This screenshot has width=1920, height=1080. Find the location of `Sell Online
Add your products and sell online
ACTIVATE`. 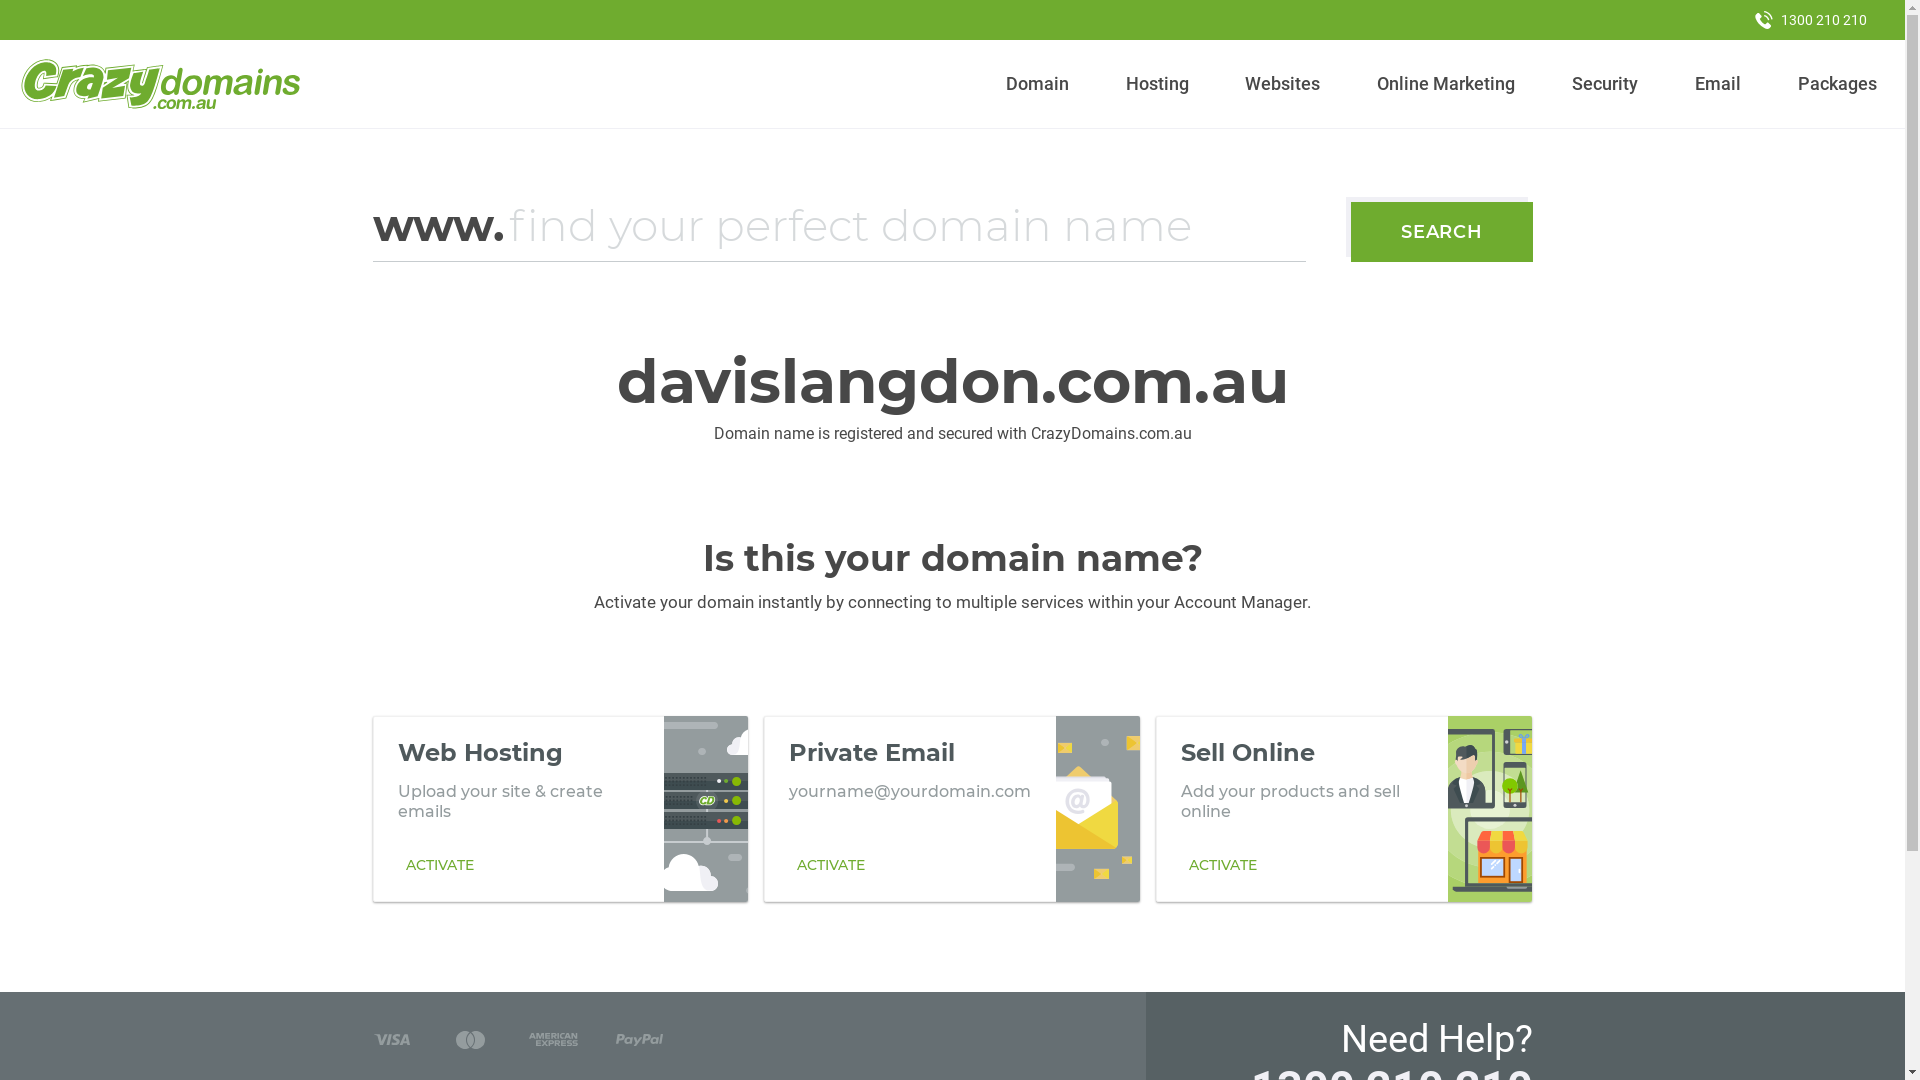

Sell Online
Add your products and sell online
ACTIVATE is located at coordinates (1344, 809).